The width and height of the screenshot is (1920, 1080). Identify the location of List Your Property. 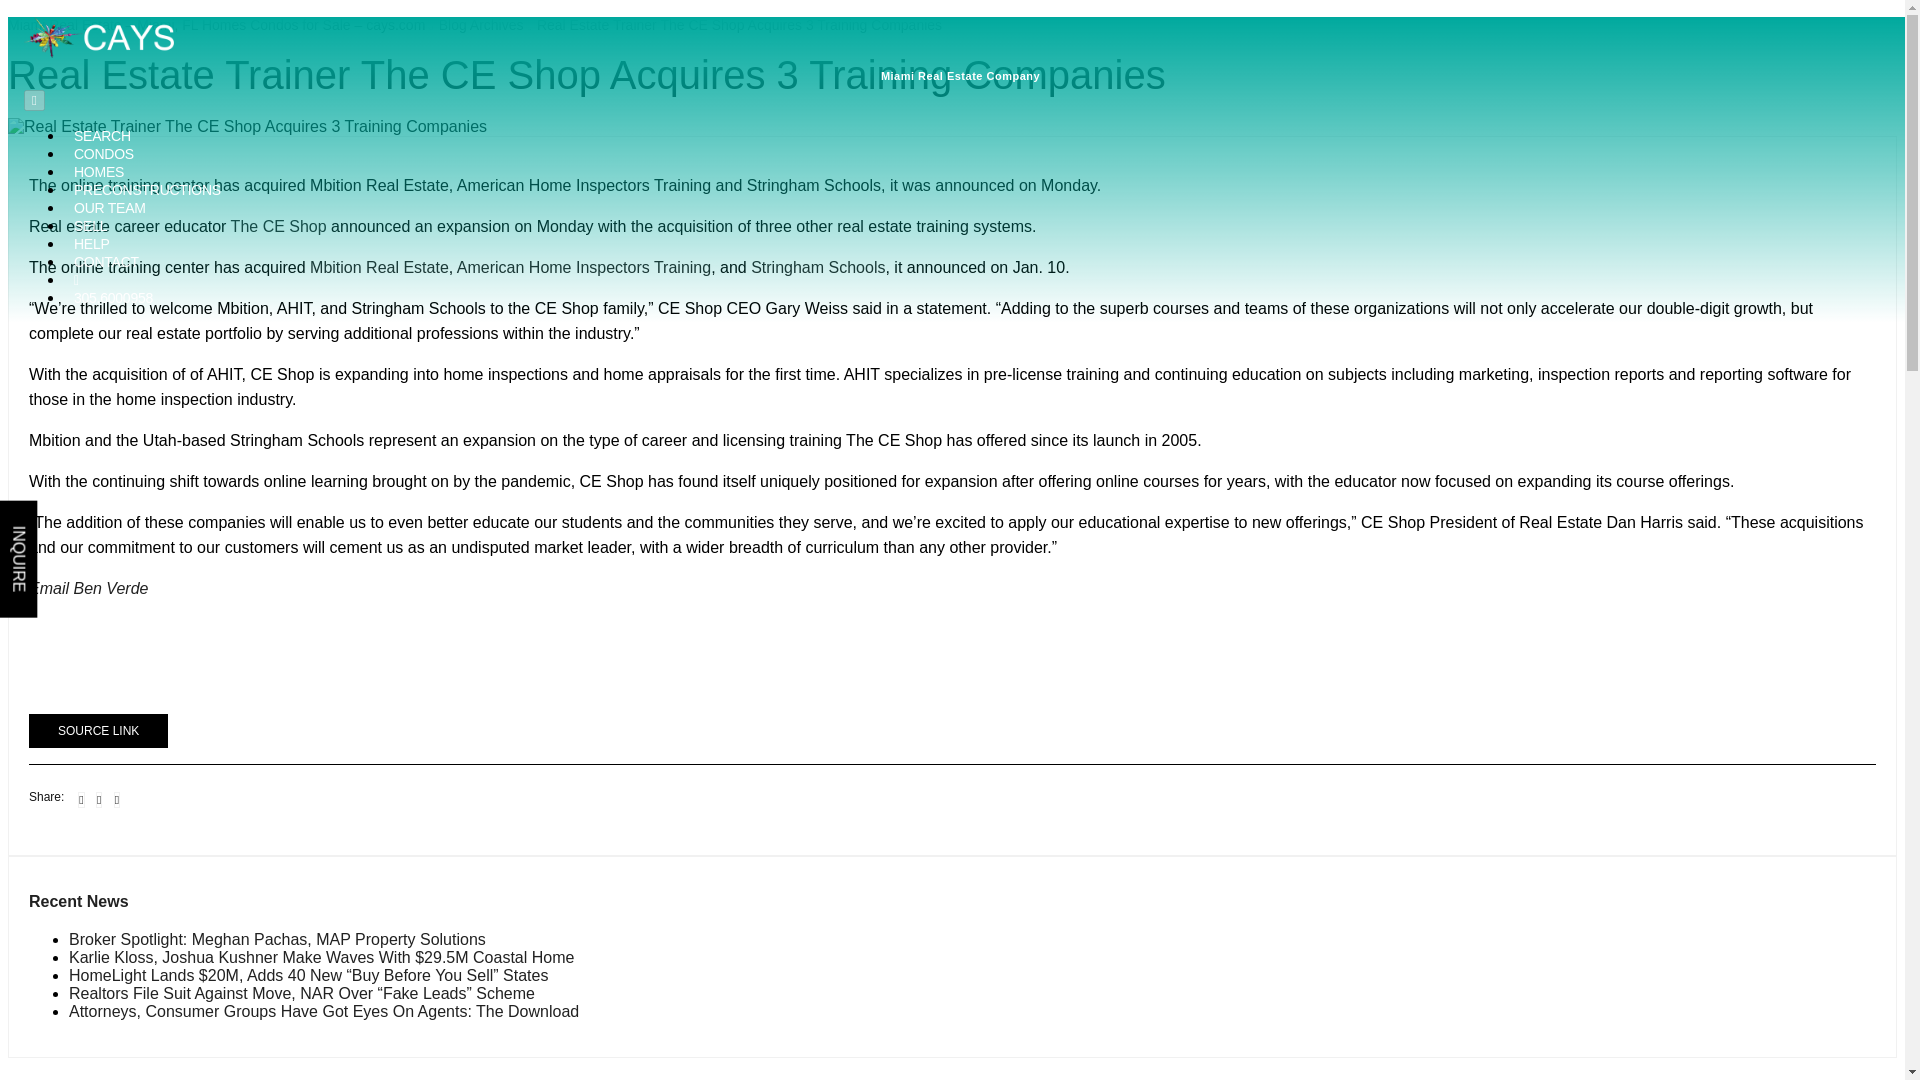
(90, 226).